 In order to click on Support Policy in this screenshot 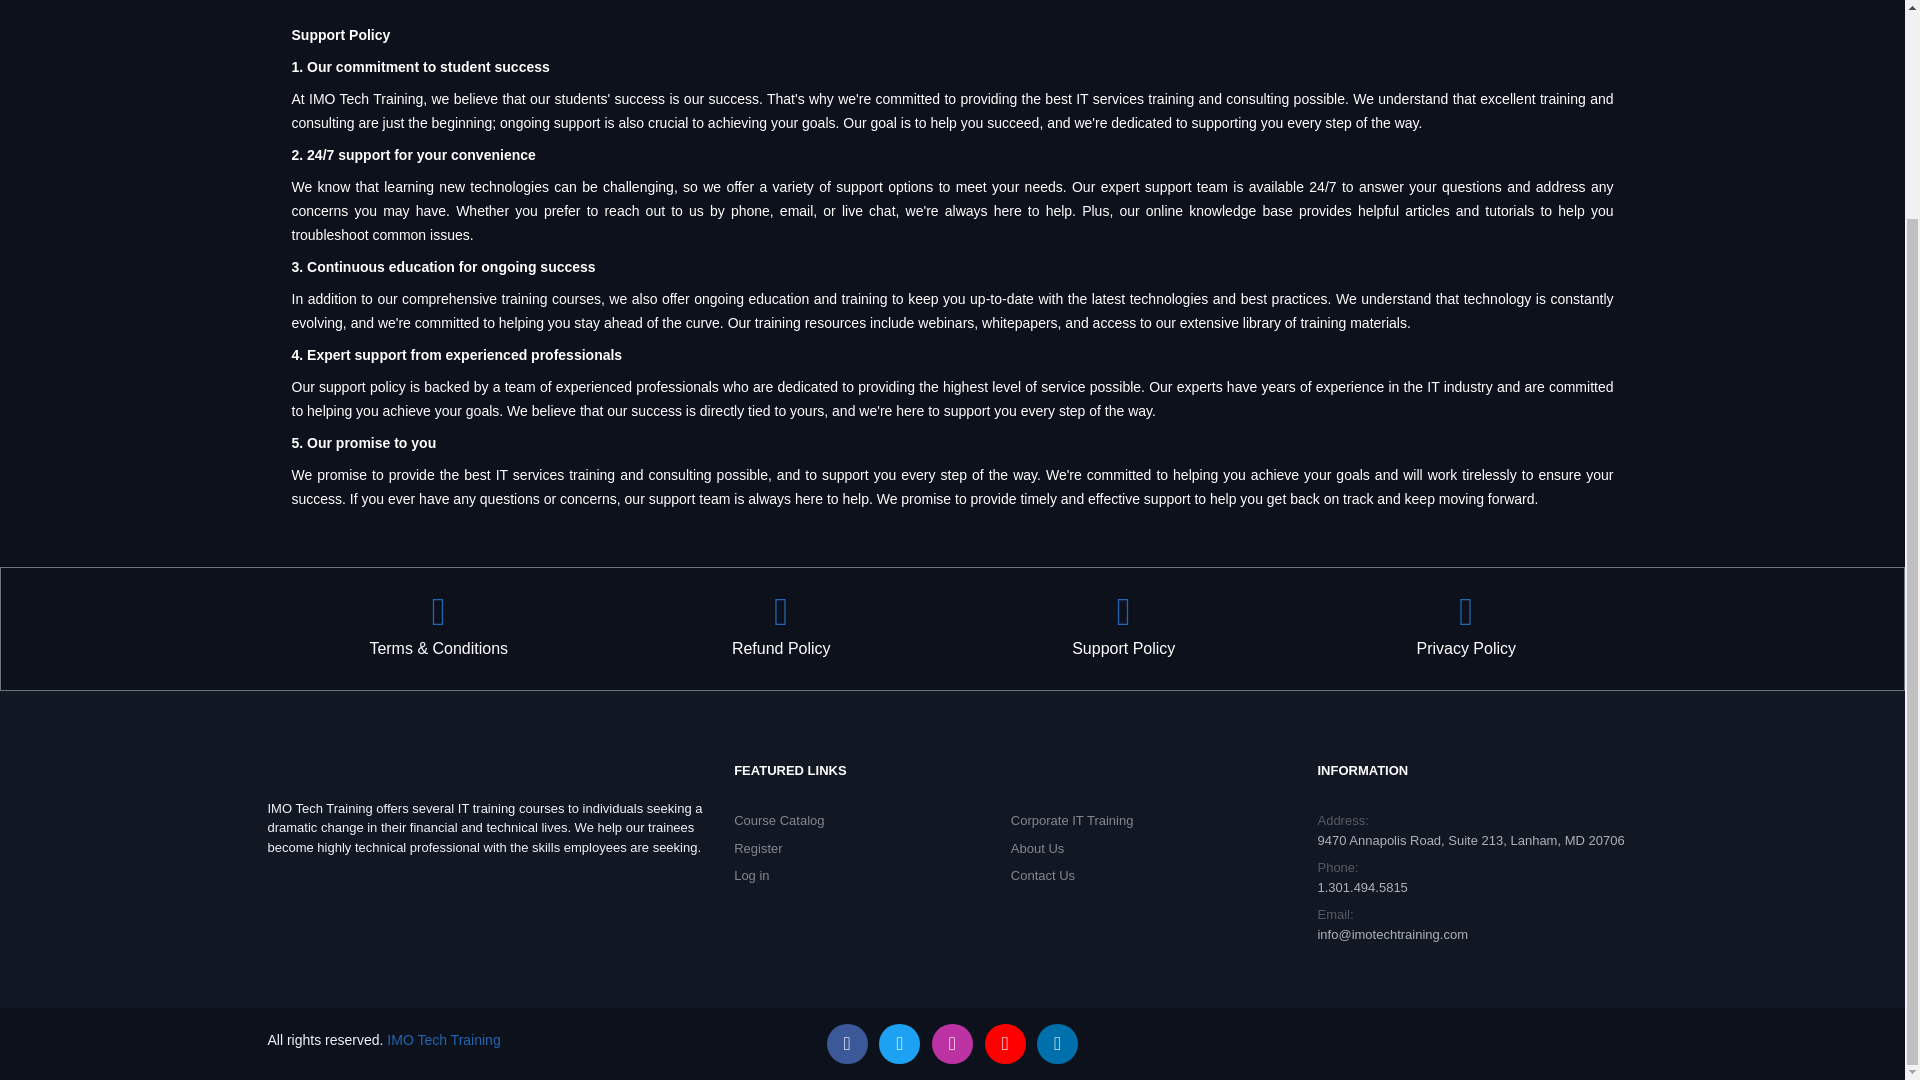, I will do `click(1123, 629)`.